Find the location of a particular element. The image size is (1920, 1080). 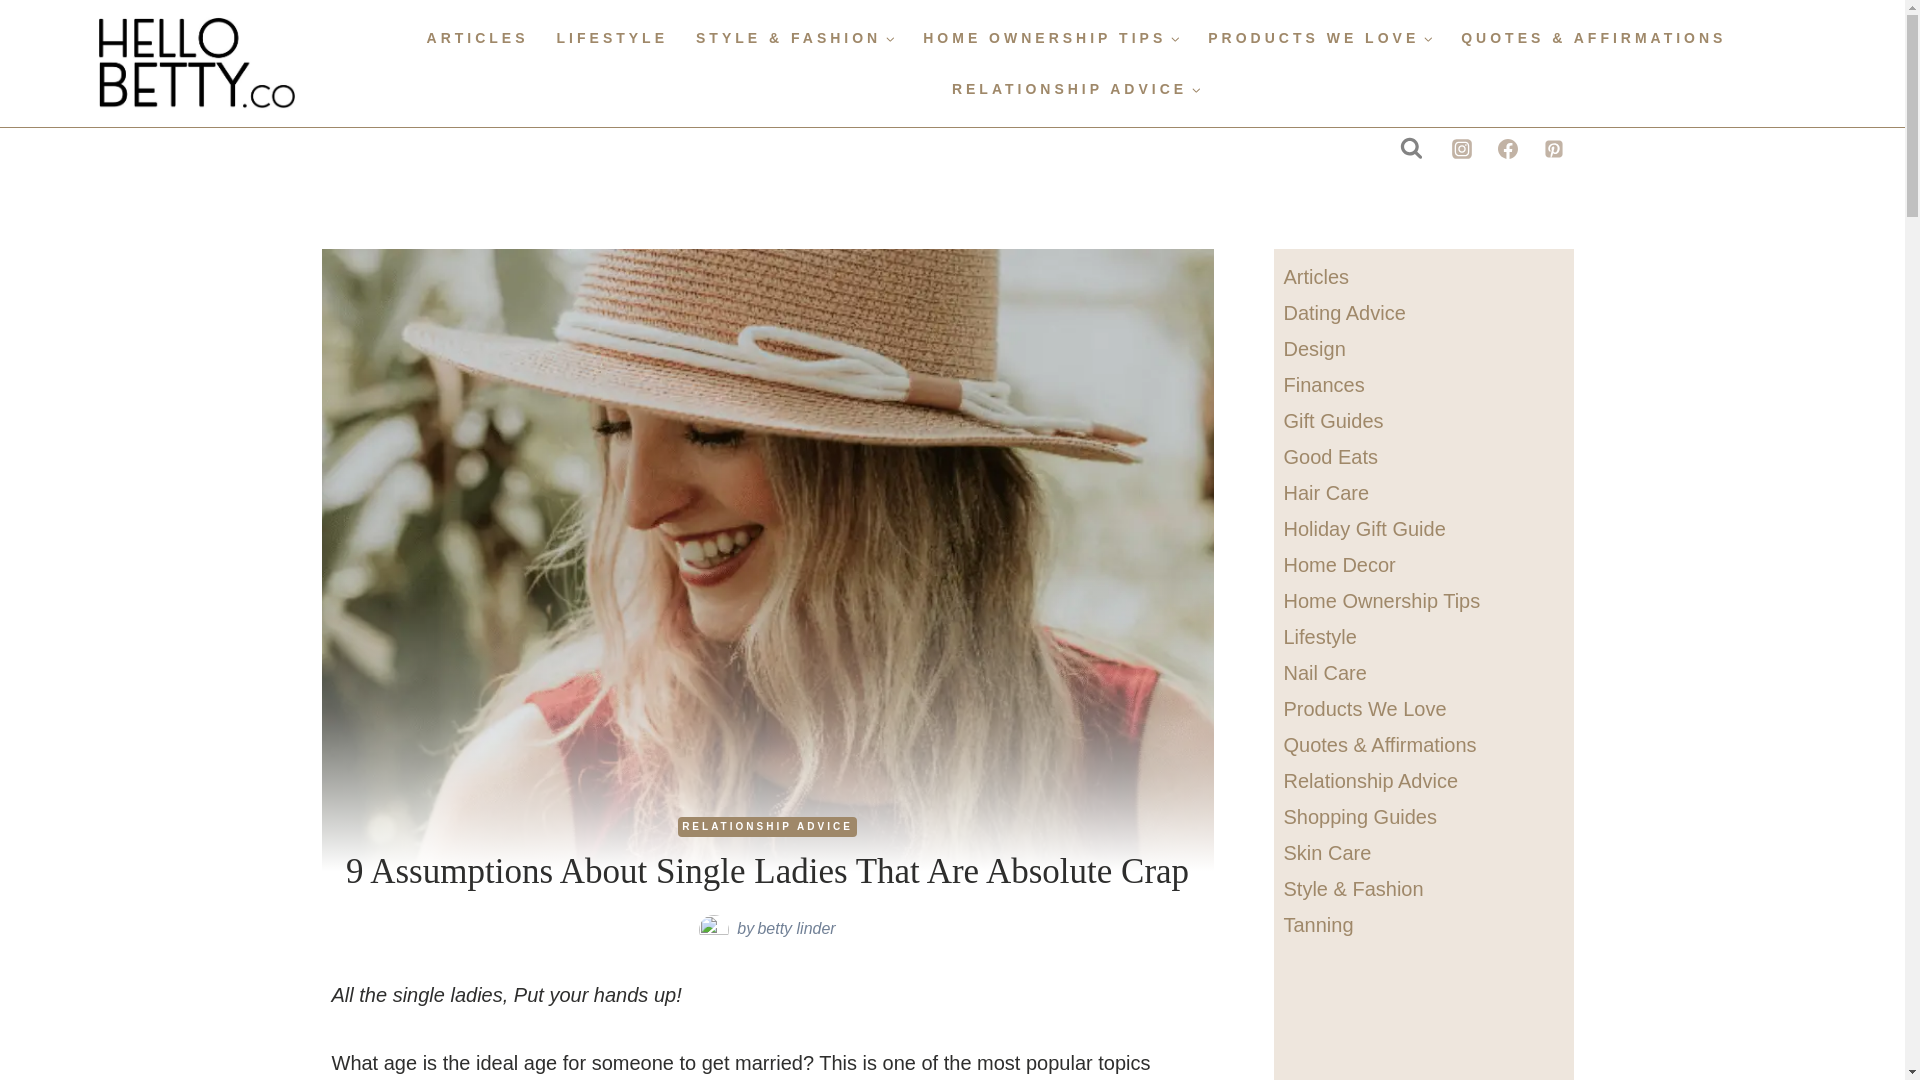

LIFESTYLE is located at coordinates (612, 38).